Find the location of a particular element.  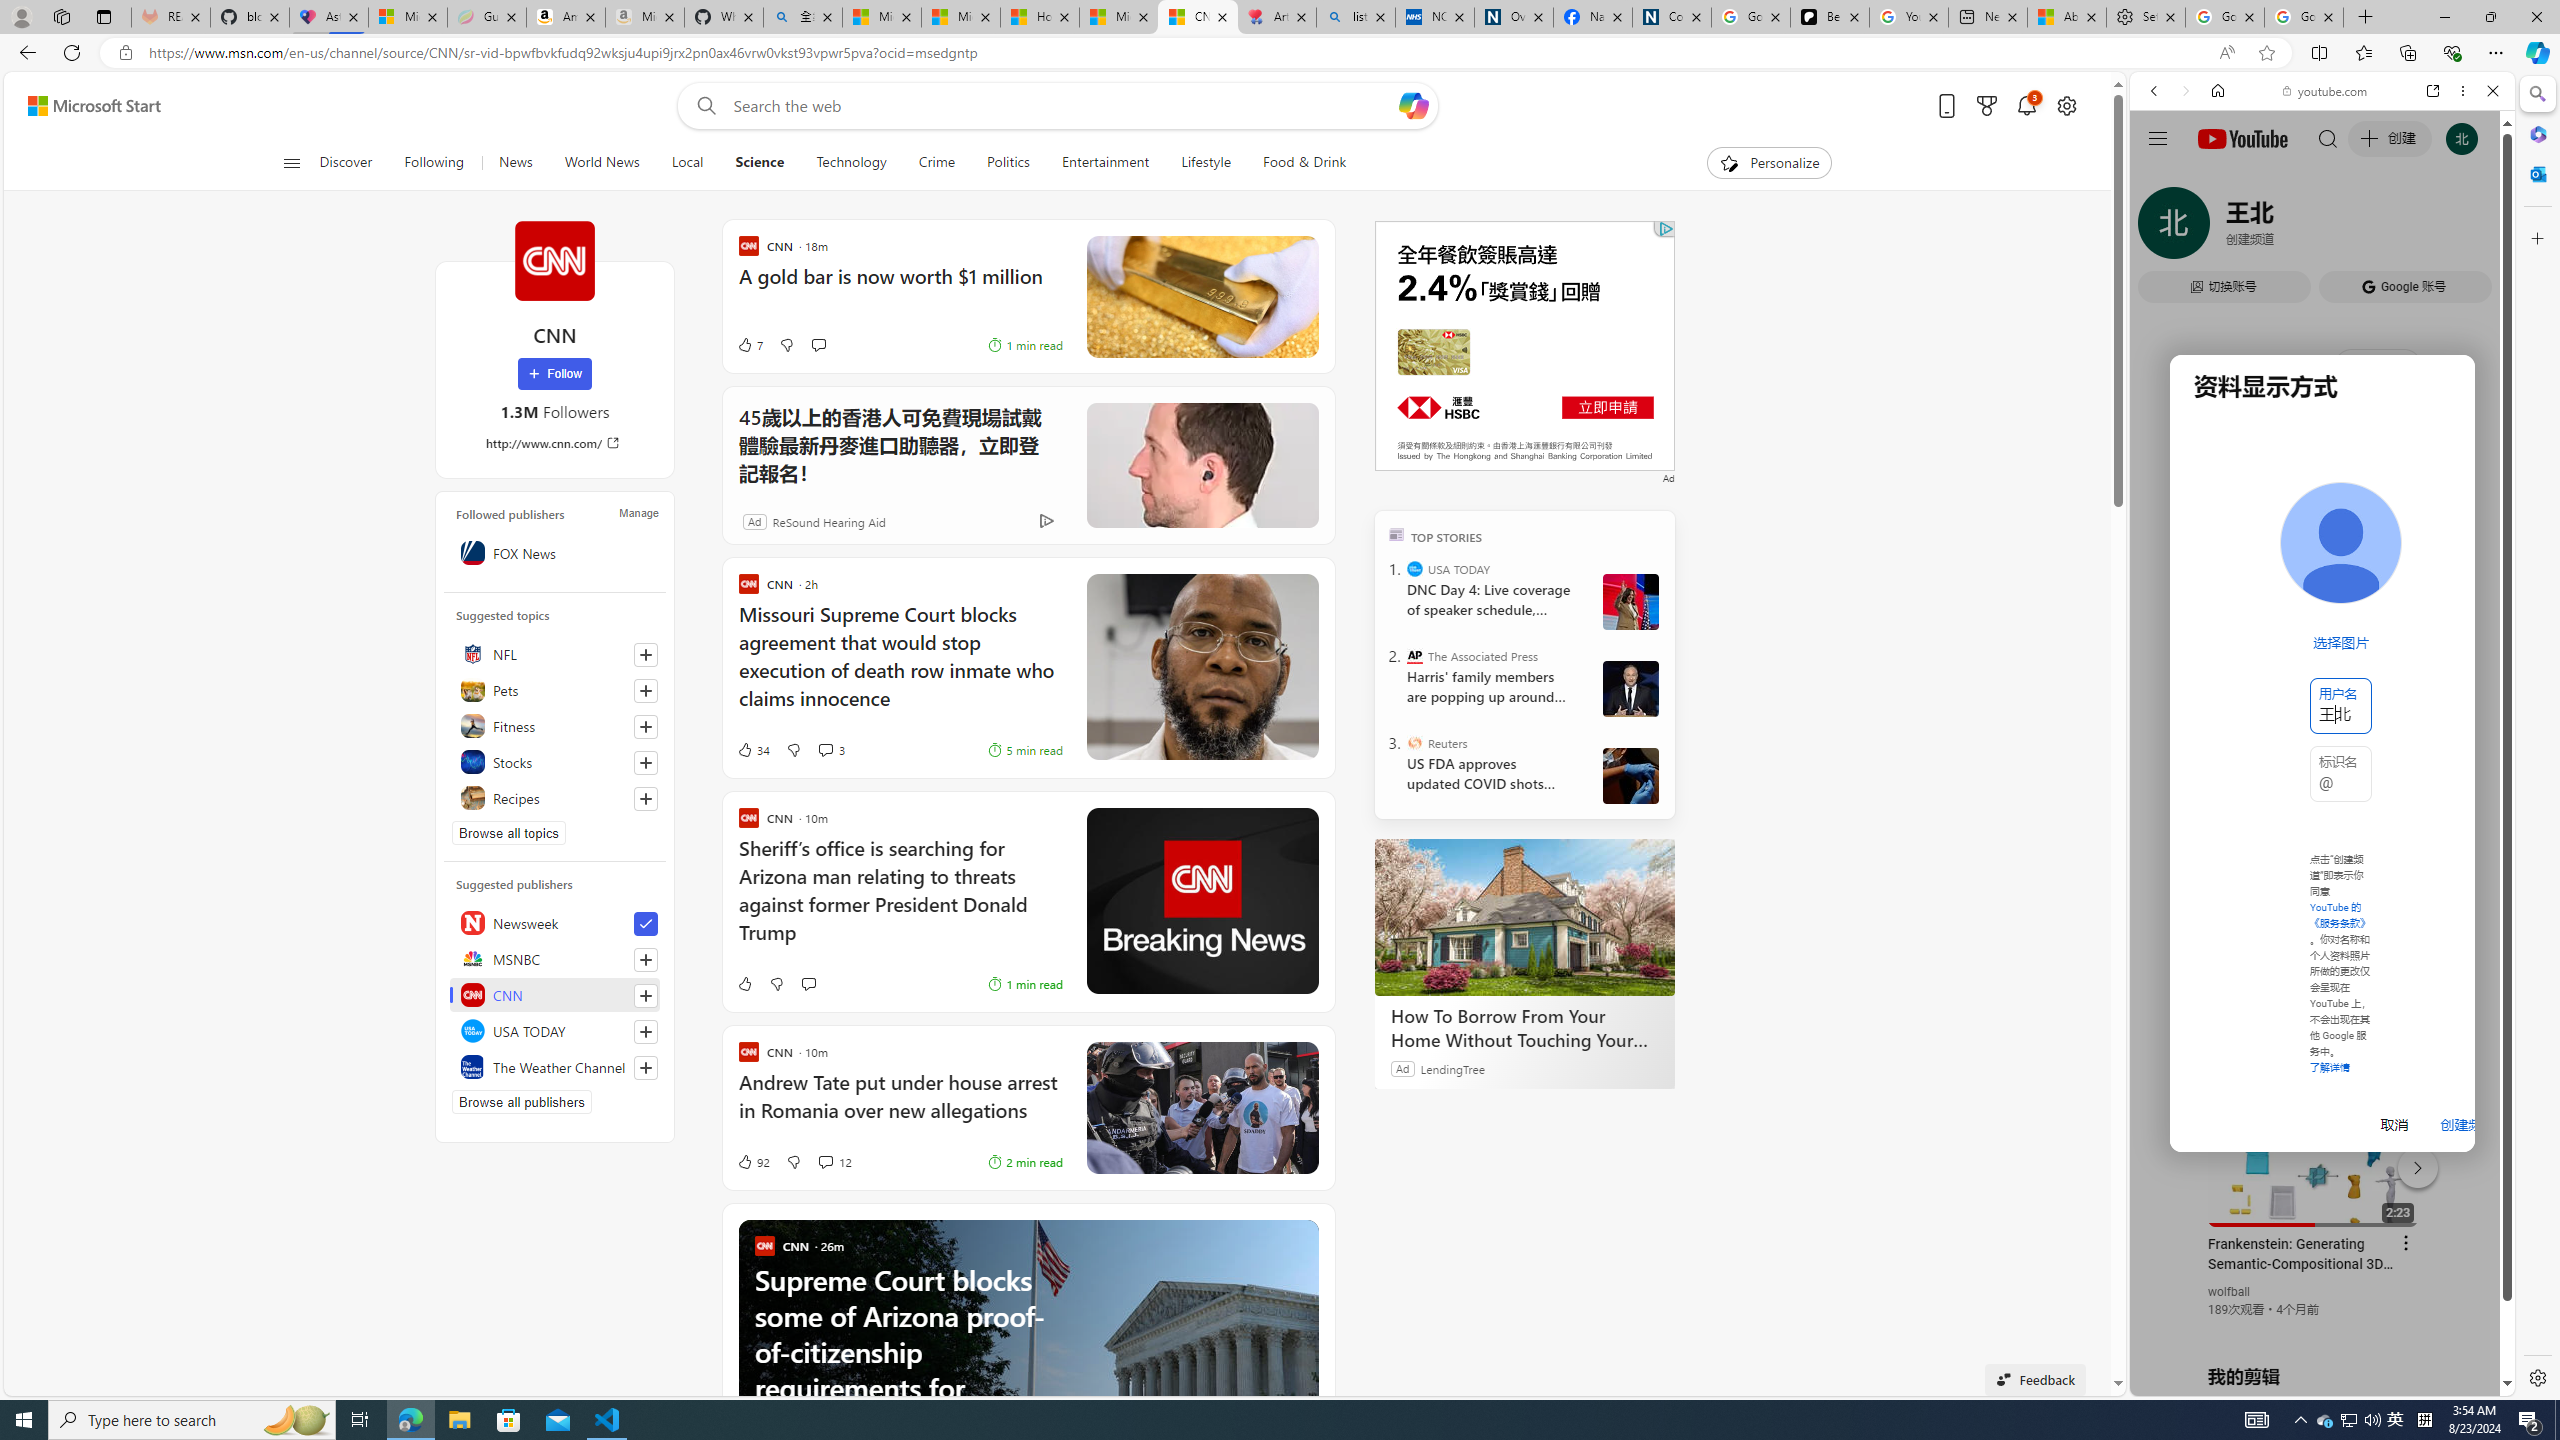

Be Smart | creating Science videos | Patreon is located at coordinates (1830, 17).